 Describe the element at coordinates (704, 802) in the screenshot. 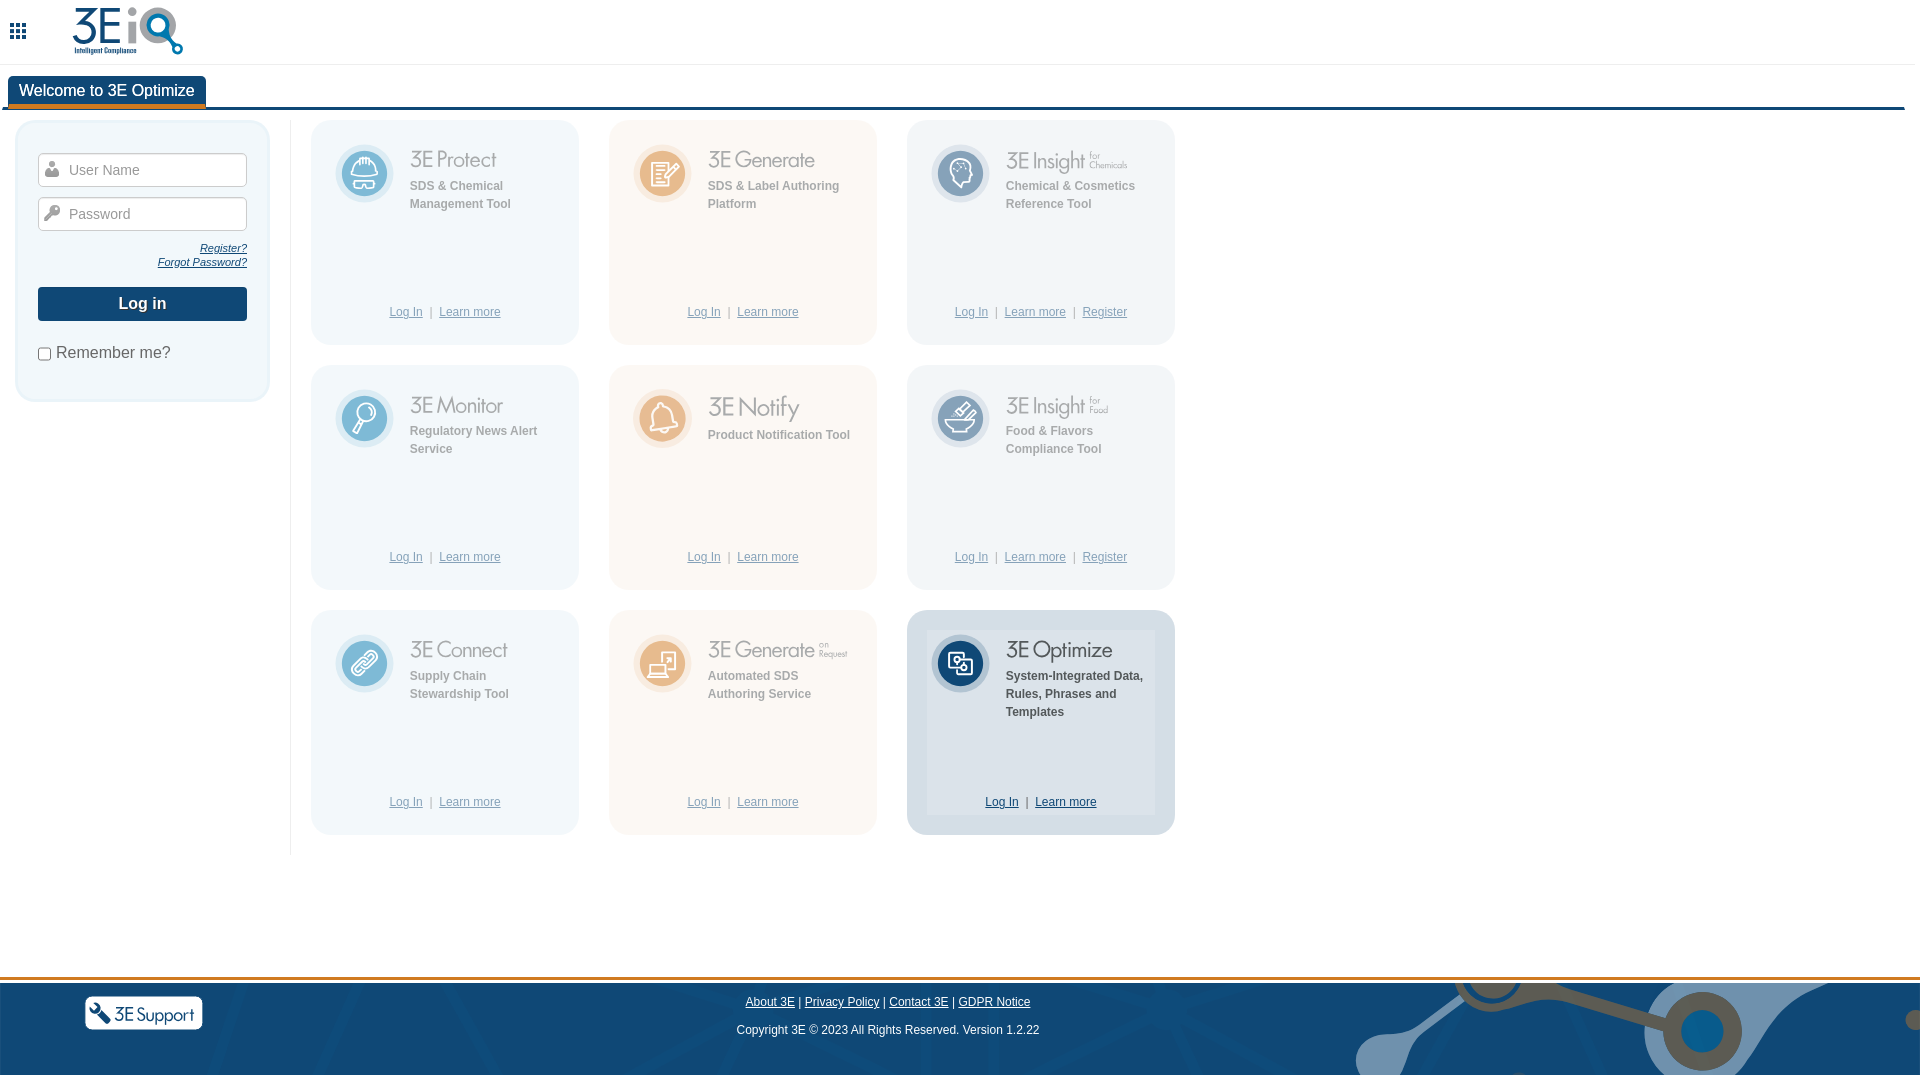

I see `Log In` at that location.